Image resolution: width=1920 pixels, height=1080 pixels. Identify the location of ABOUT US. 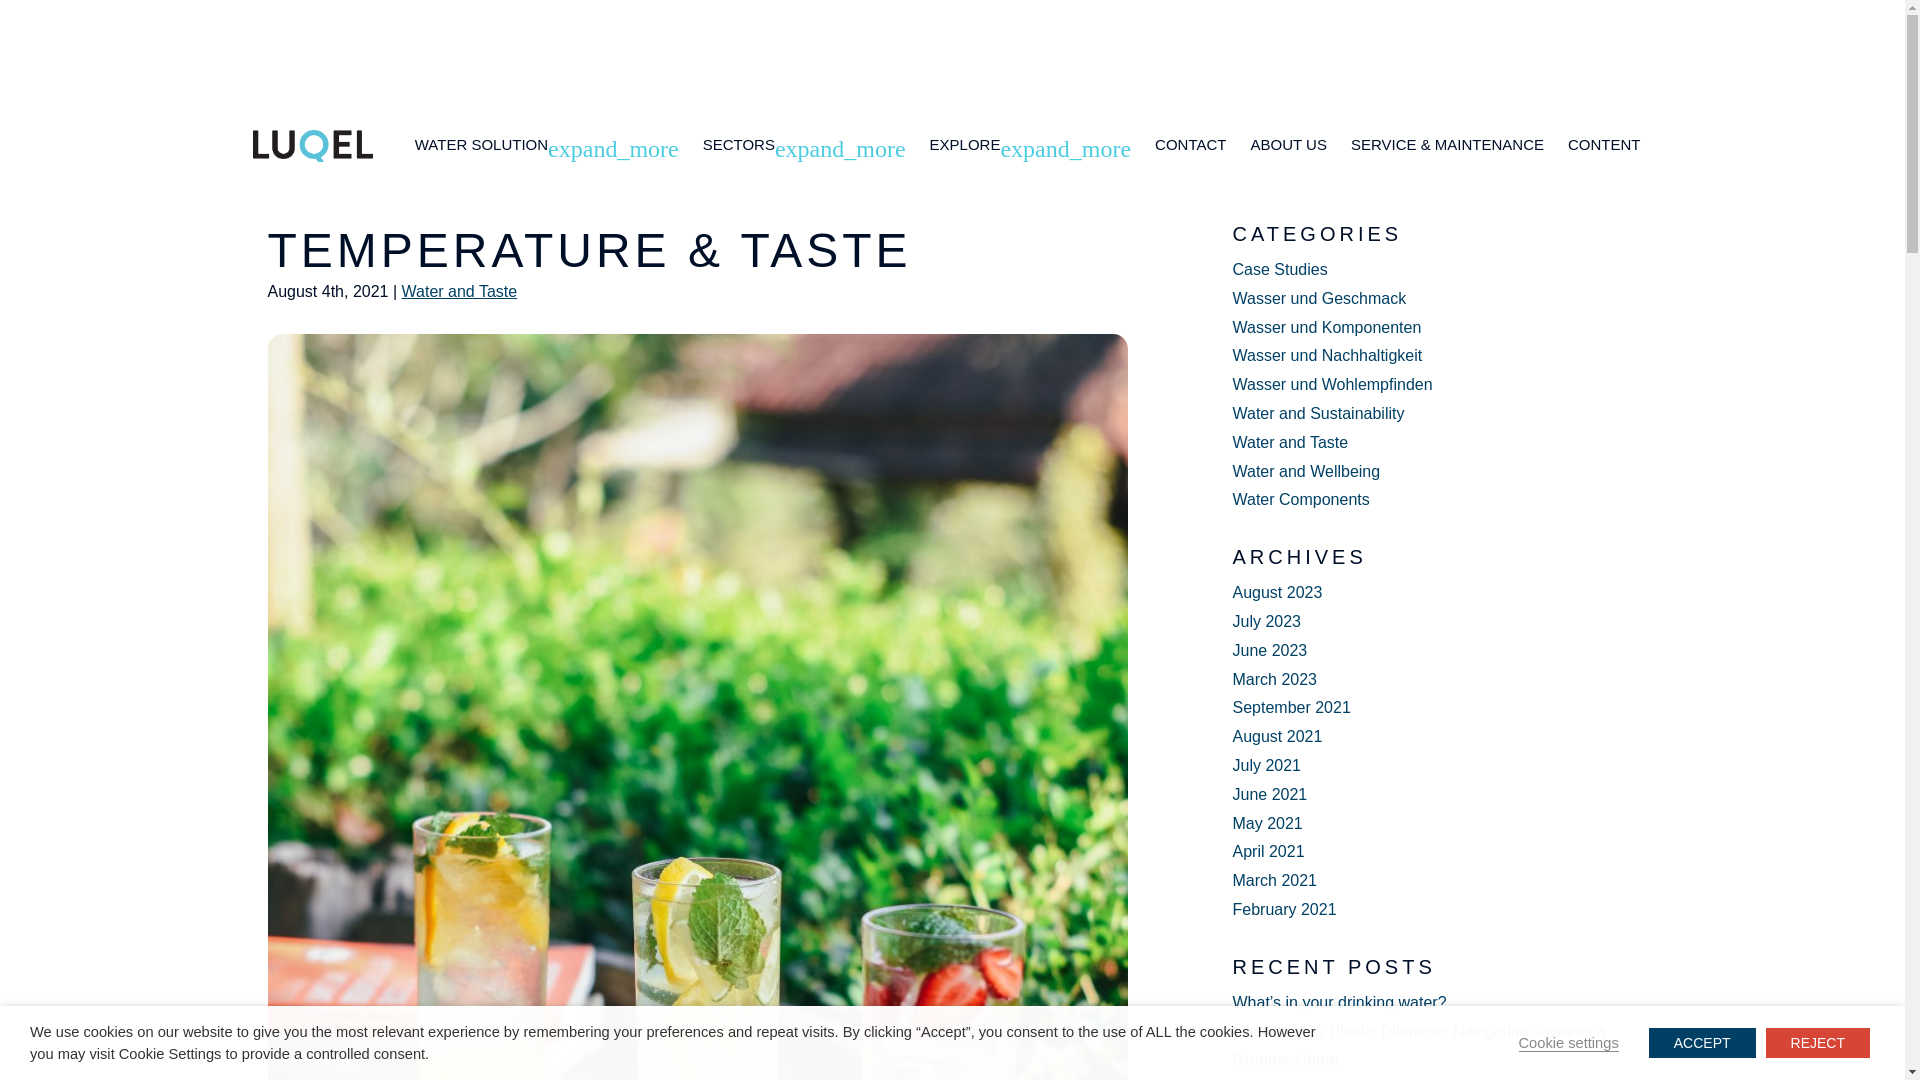
(1288, 144).